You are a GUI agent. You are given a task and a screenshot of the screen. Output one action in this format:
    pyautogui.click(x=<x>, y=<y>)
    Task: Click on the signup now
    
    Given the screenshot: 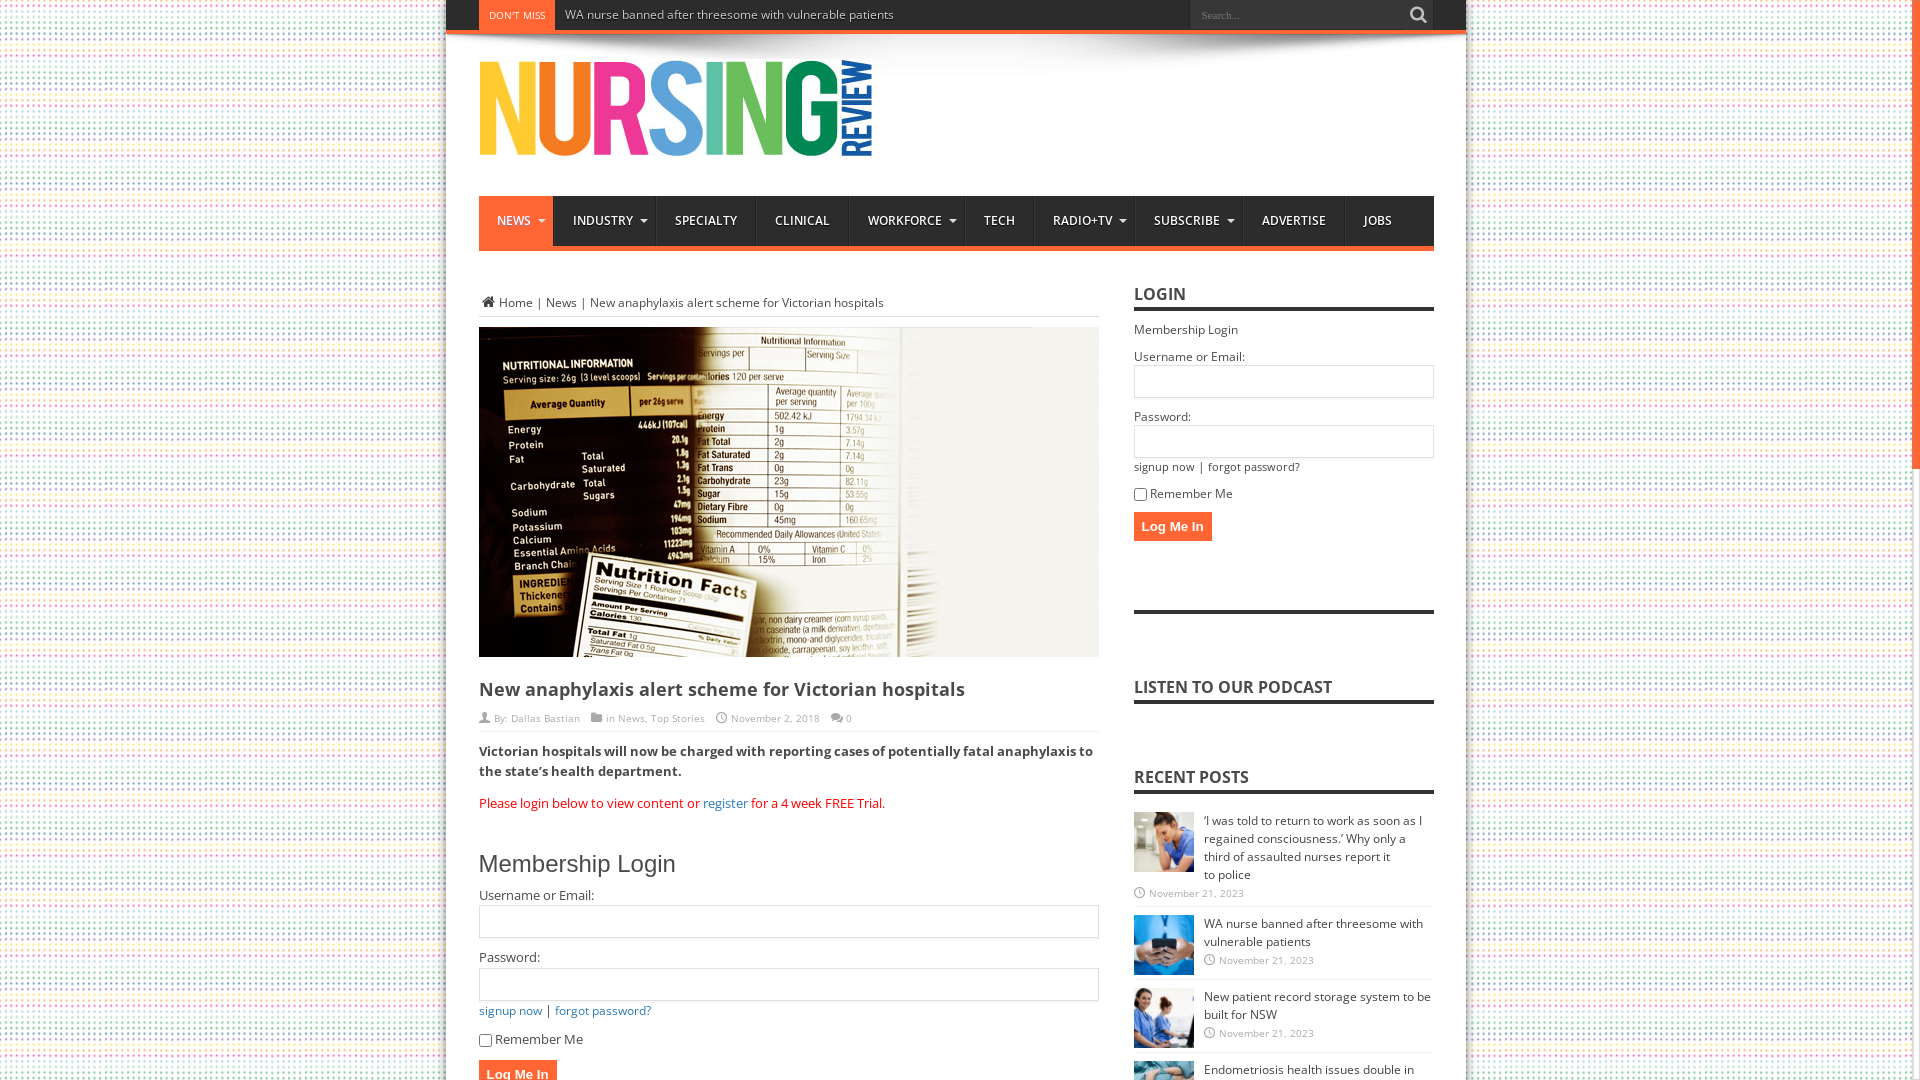 What is the action you would take?
    pyautogui.click(x=510, y=1010)
    